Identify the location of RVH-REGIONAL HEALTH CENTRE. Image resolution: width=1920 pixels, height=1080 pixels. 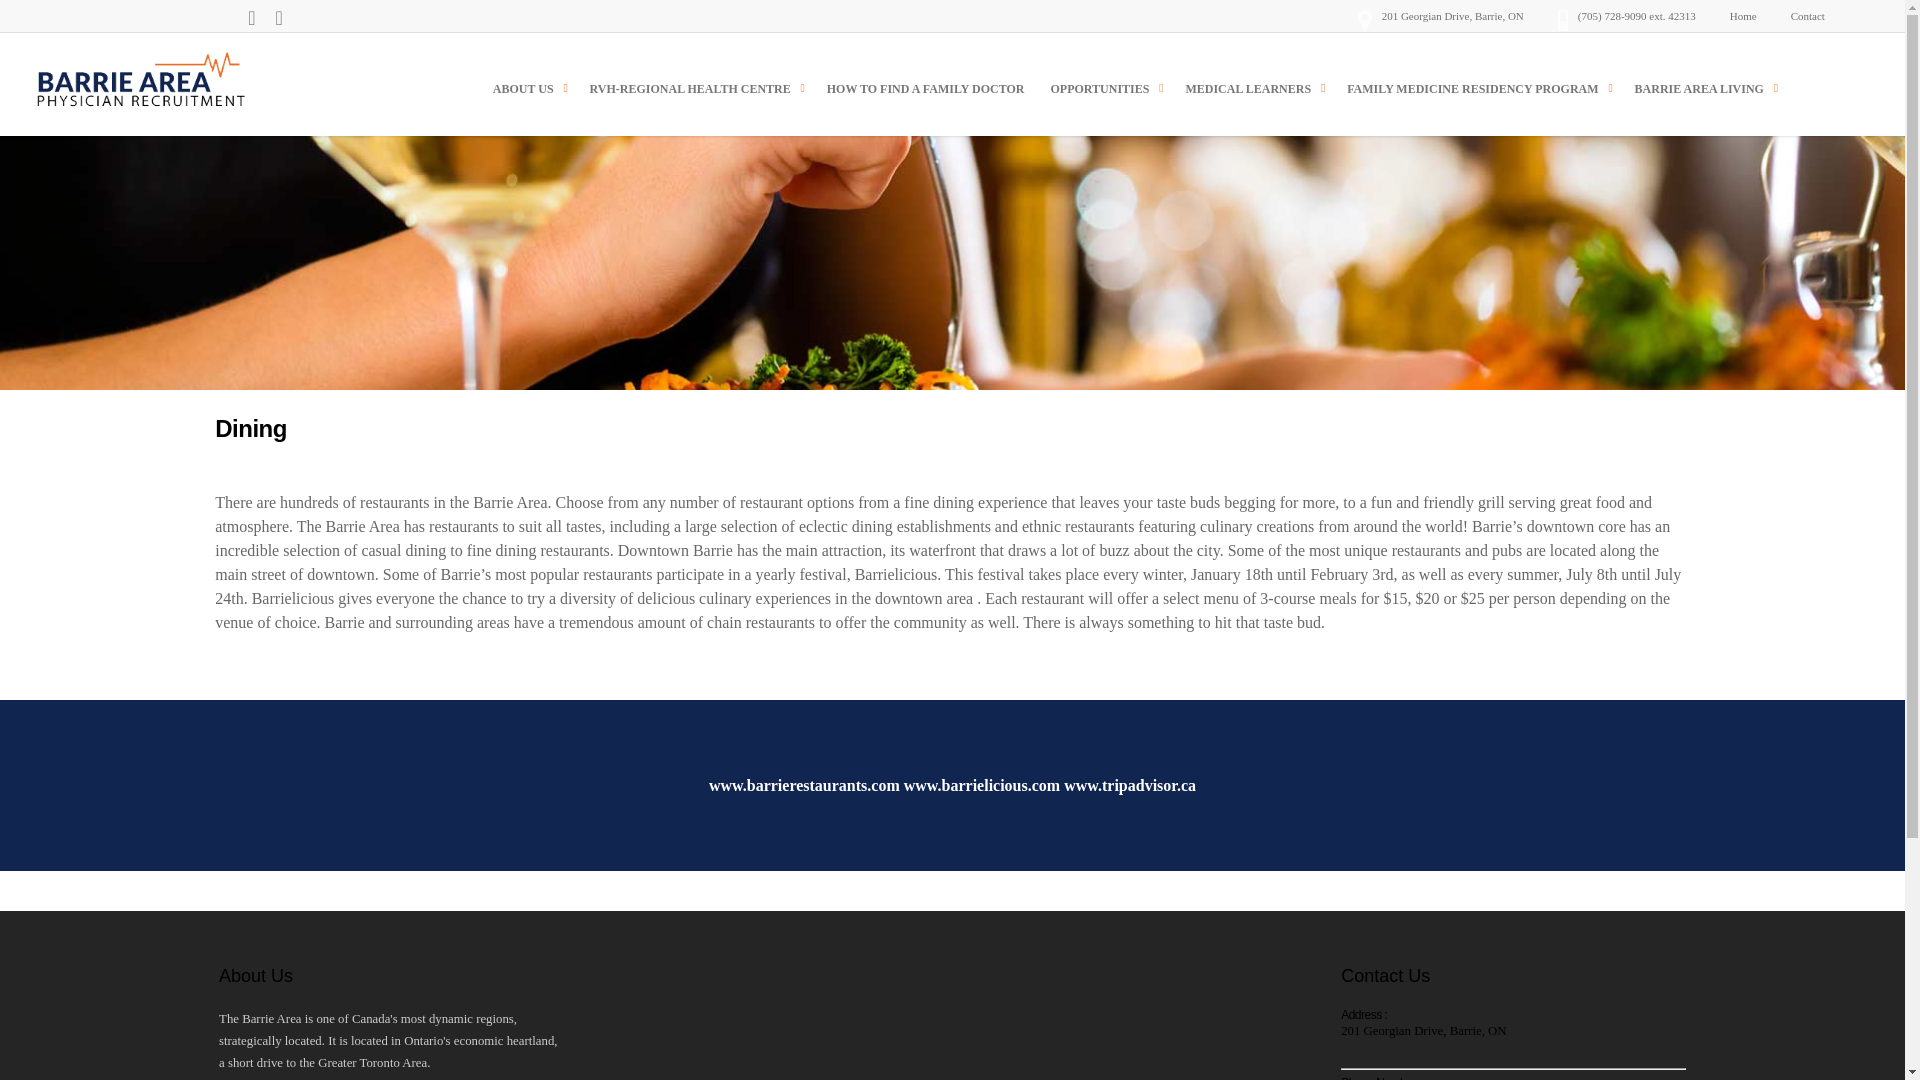
(694, 86).